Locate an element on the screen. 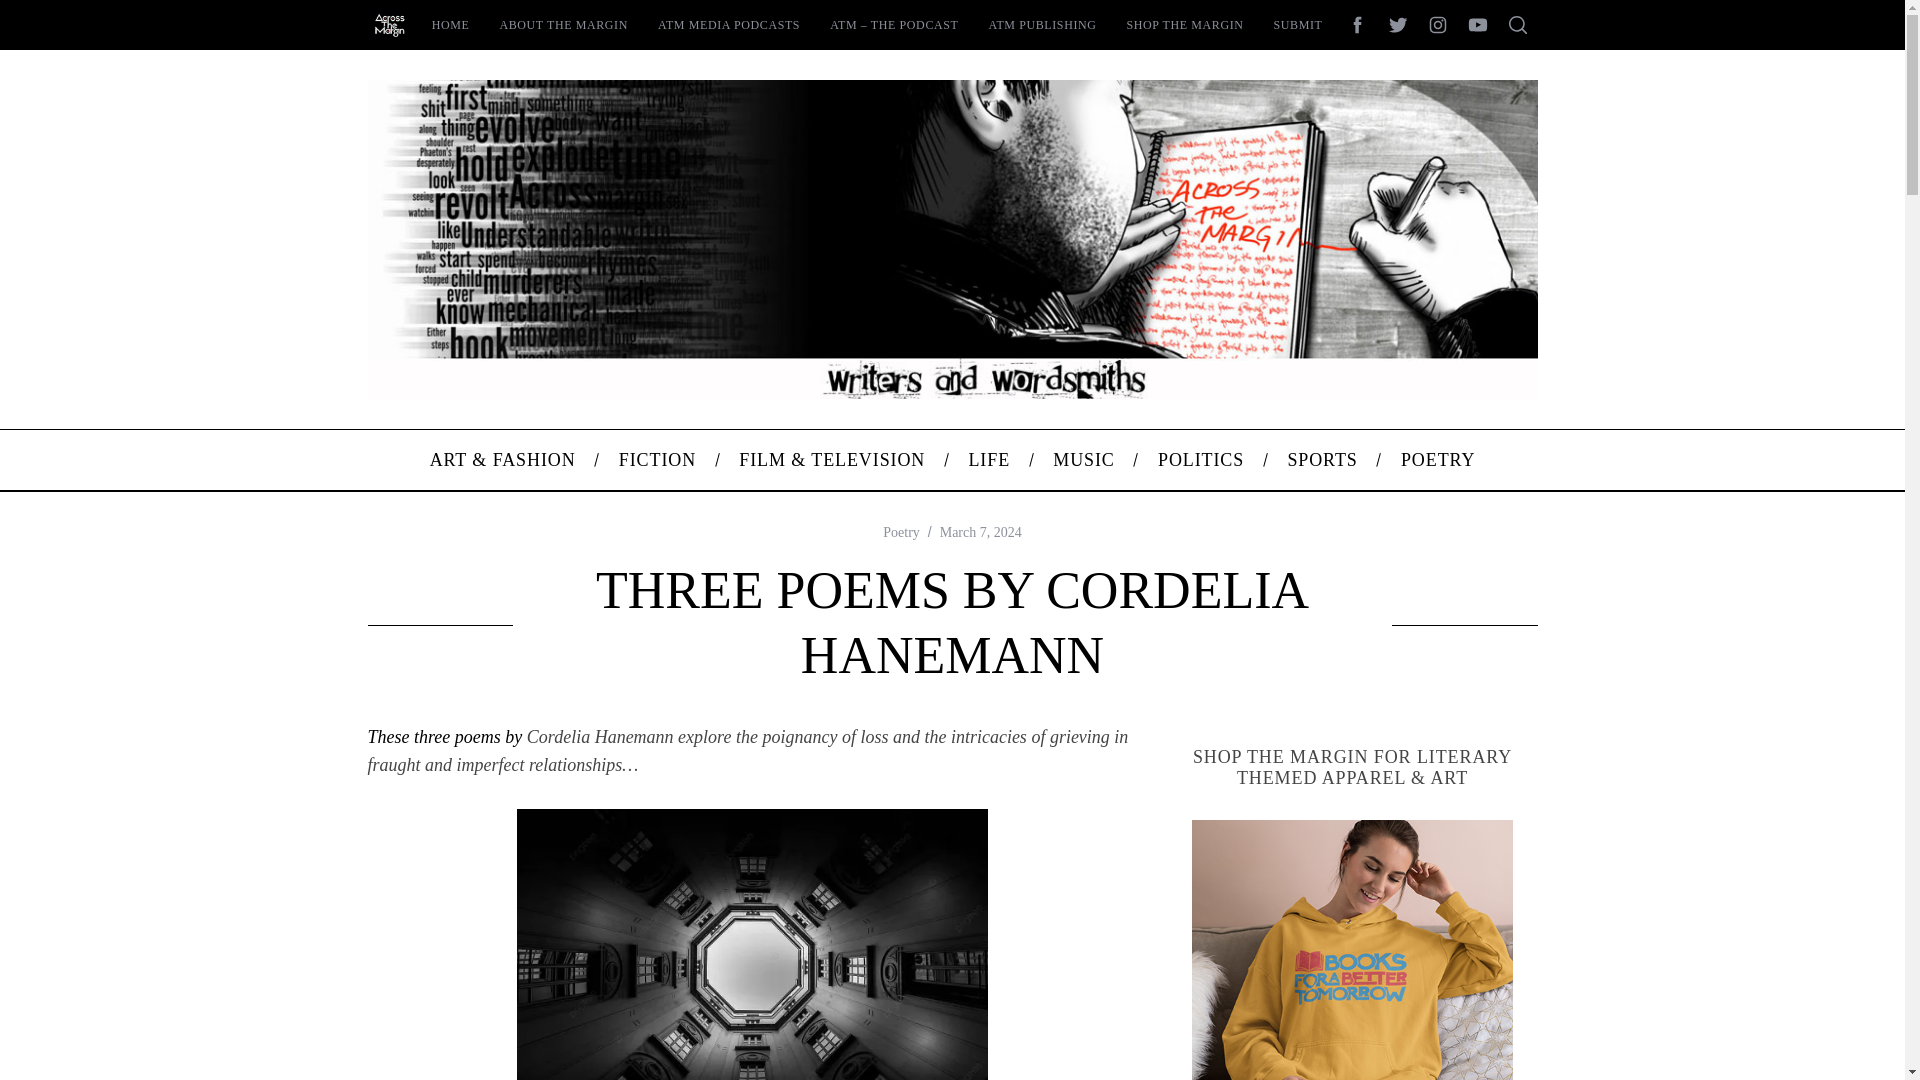 The height and width of the screenshot is (1080, 1920). POLITICS is located at coordinates (1200, 460).